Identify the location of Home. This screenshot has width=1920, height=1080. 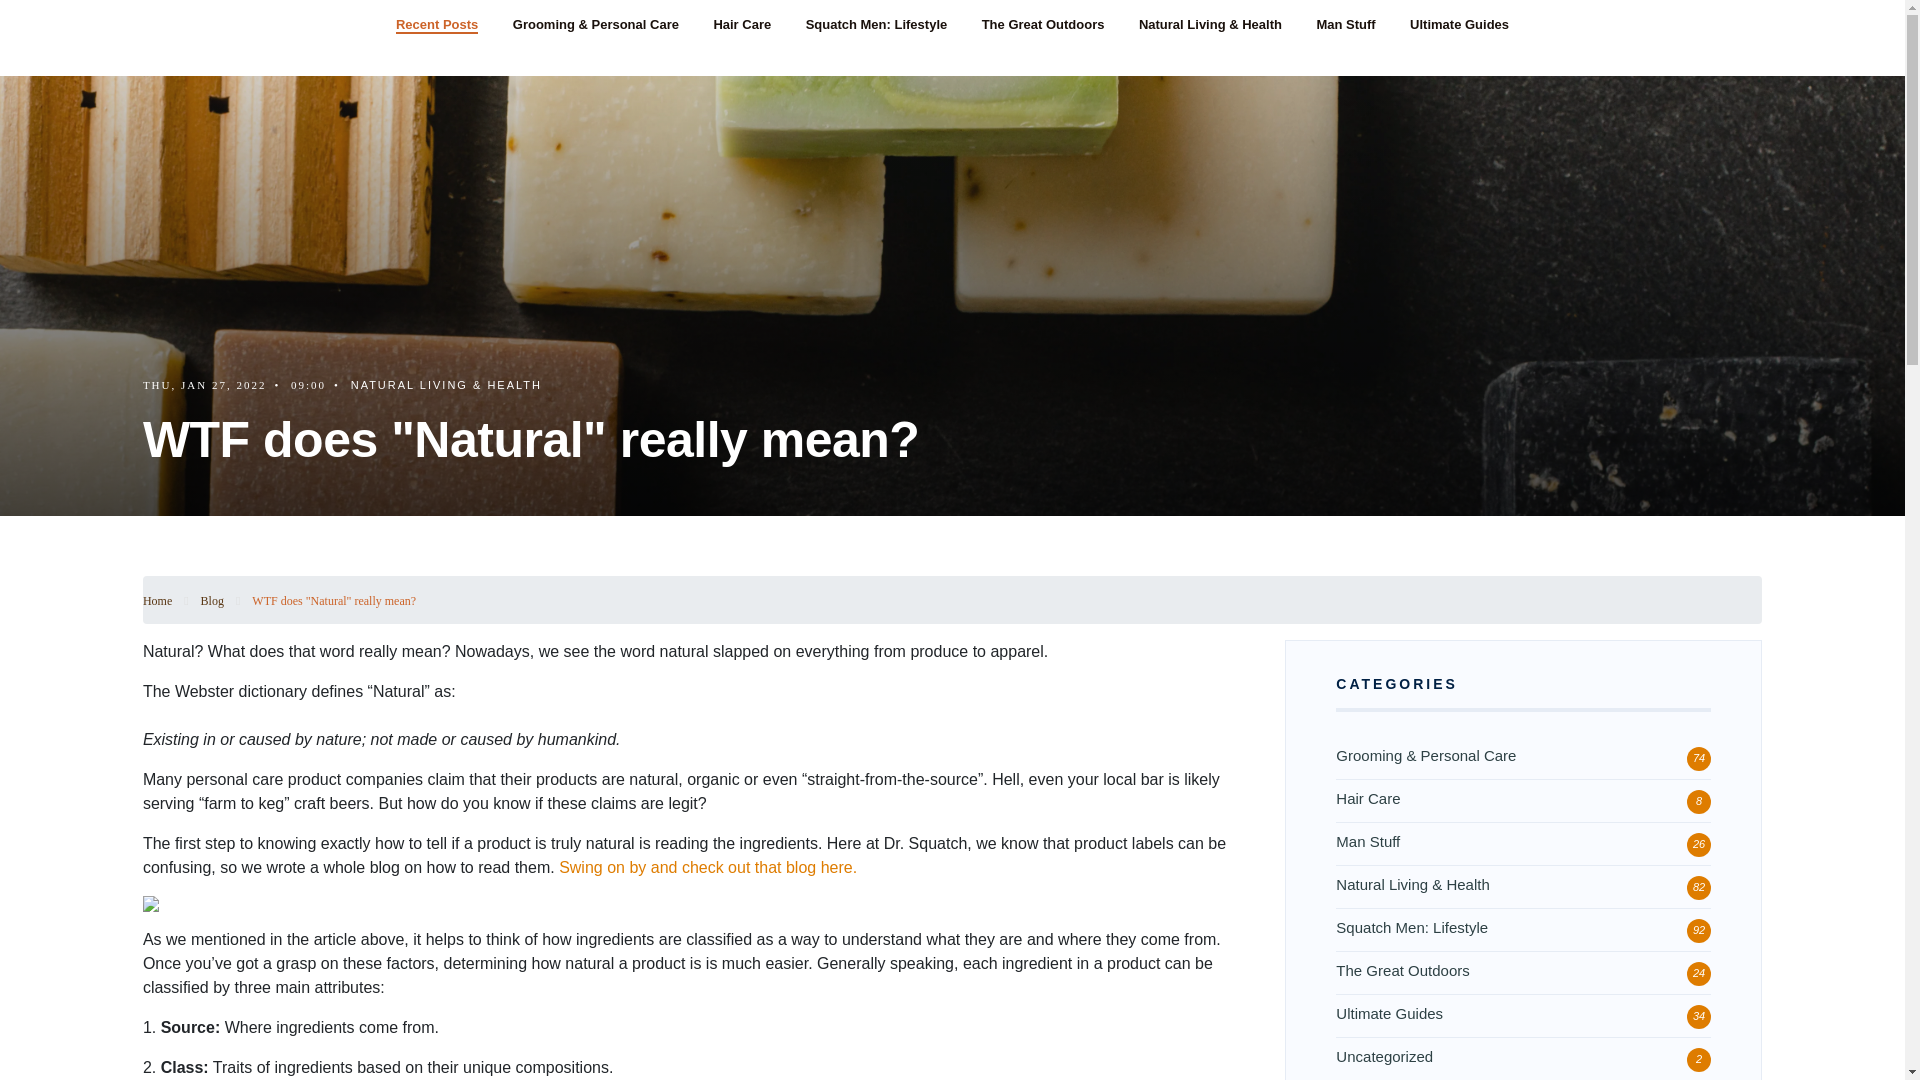
(157, 601).